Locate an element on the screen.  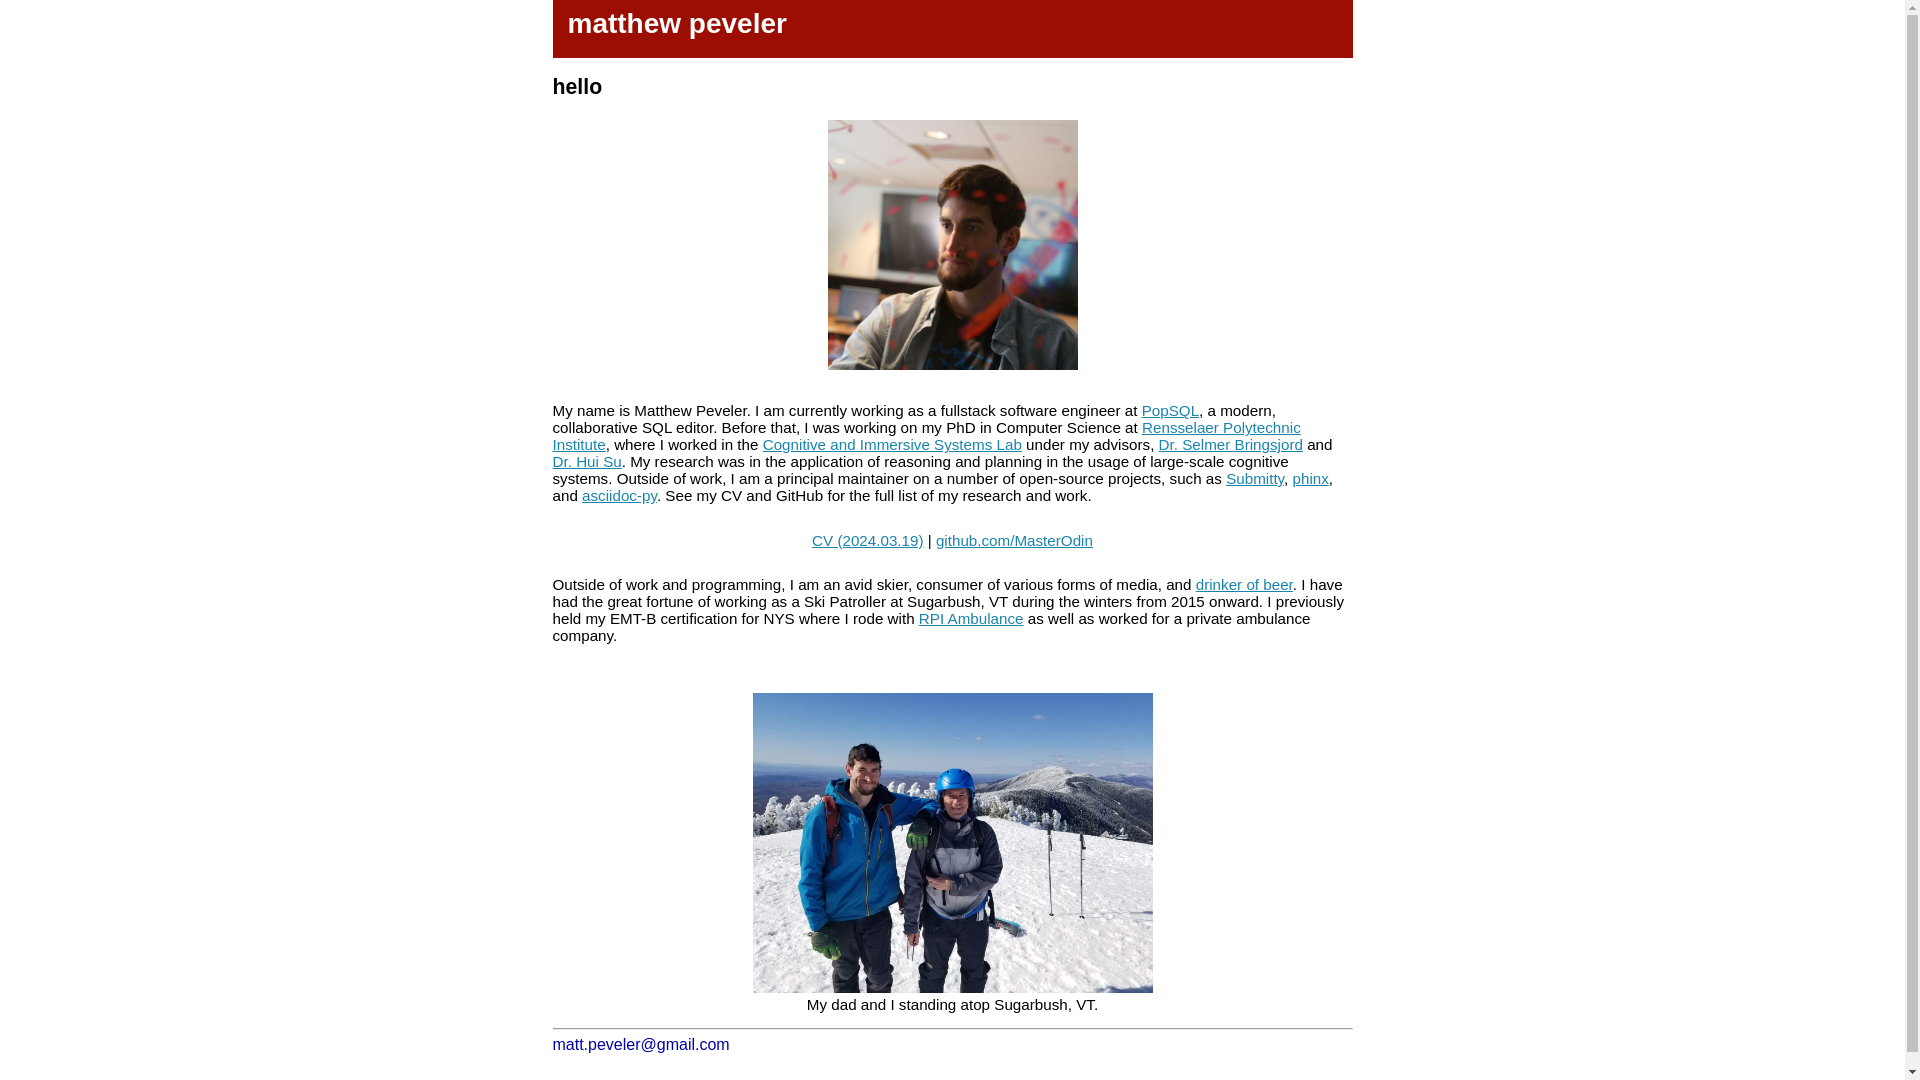
Rensselaer Polytechnic Institute is located at coordinates (926, 436).